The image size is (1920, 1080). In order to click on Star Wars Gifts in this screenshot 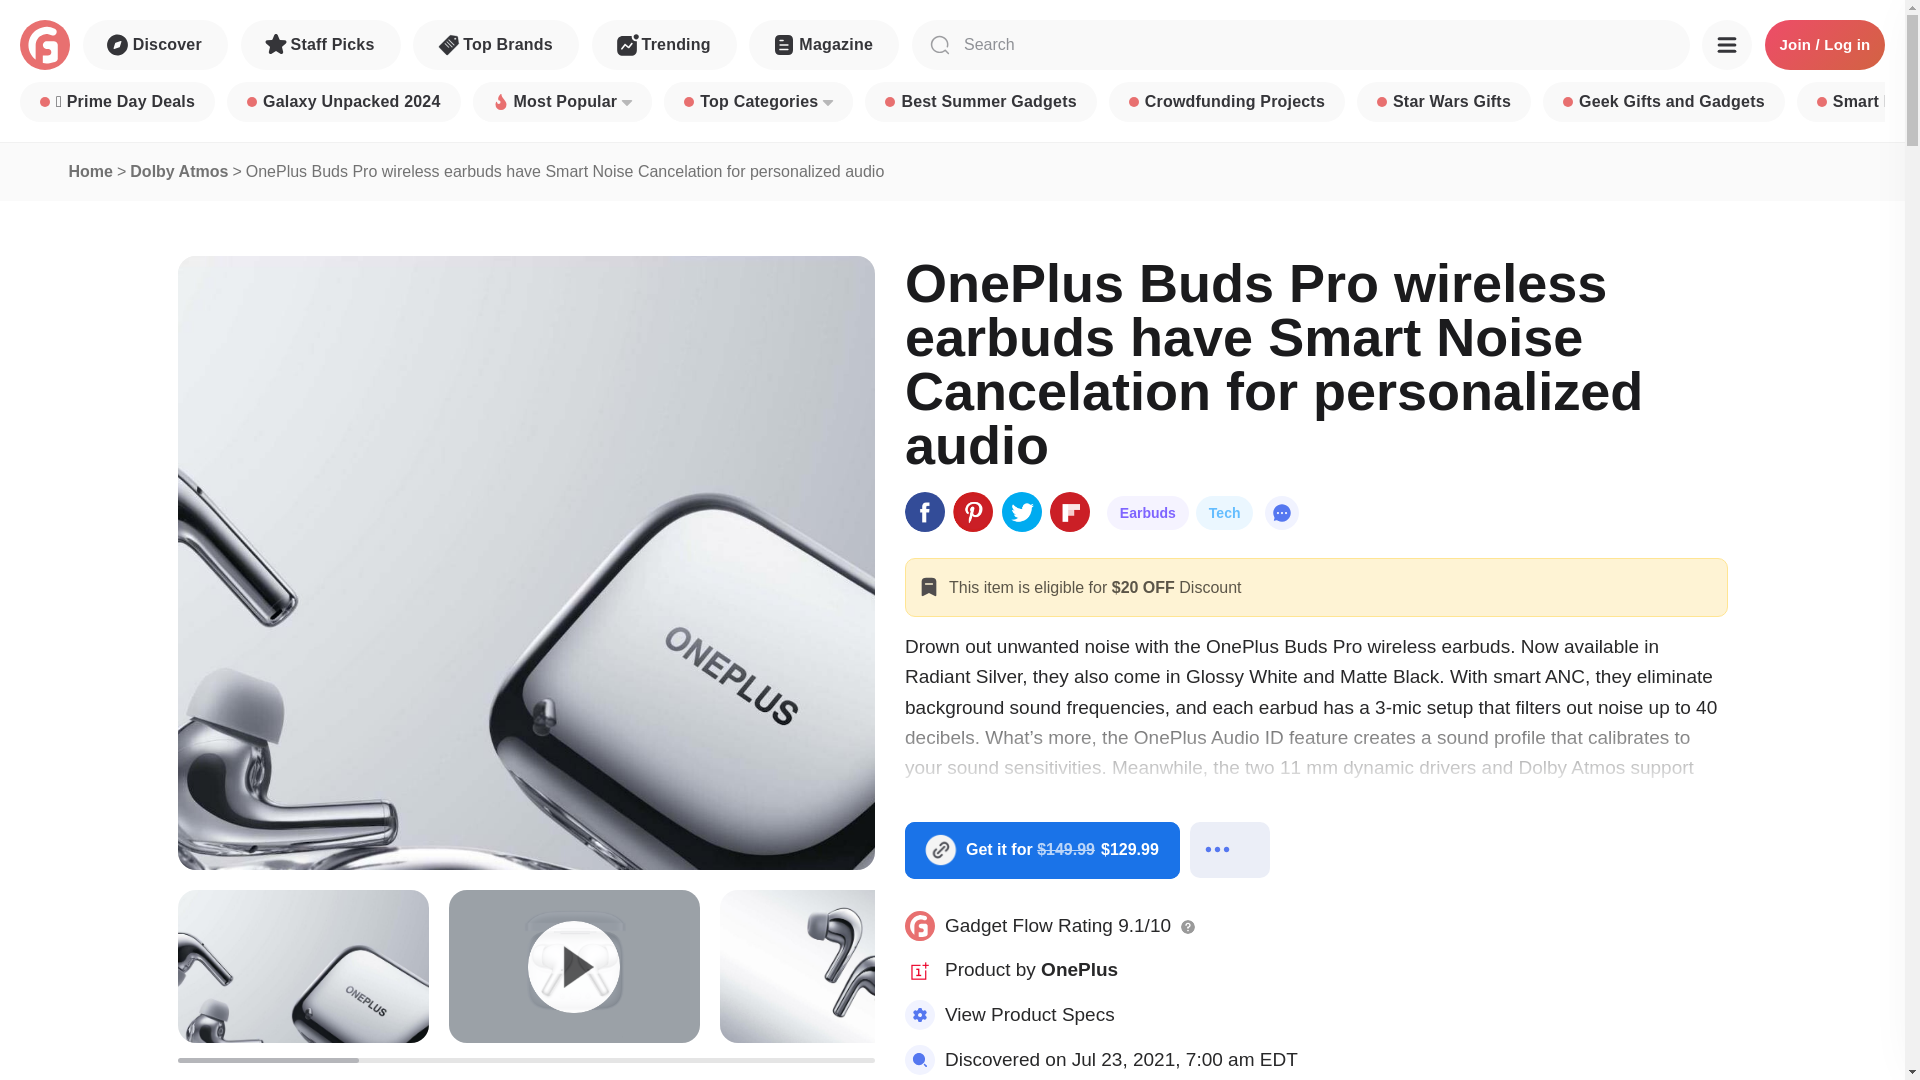, I will do `click(1444, 102)`.